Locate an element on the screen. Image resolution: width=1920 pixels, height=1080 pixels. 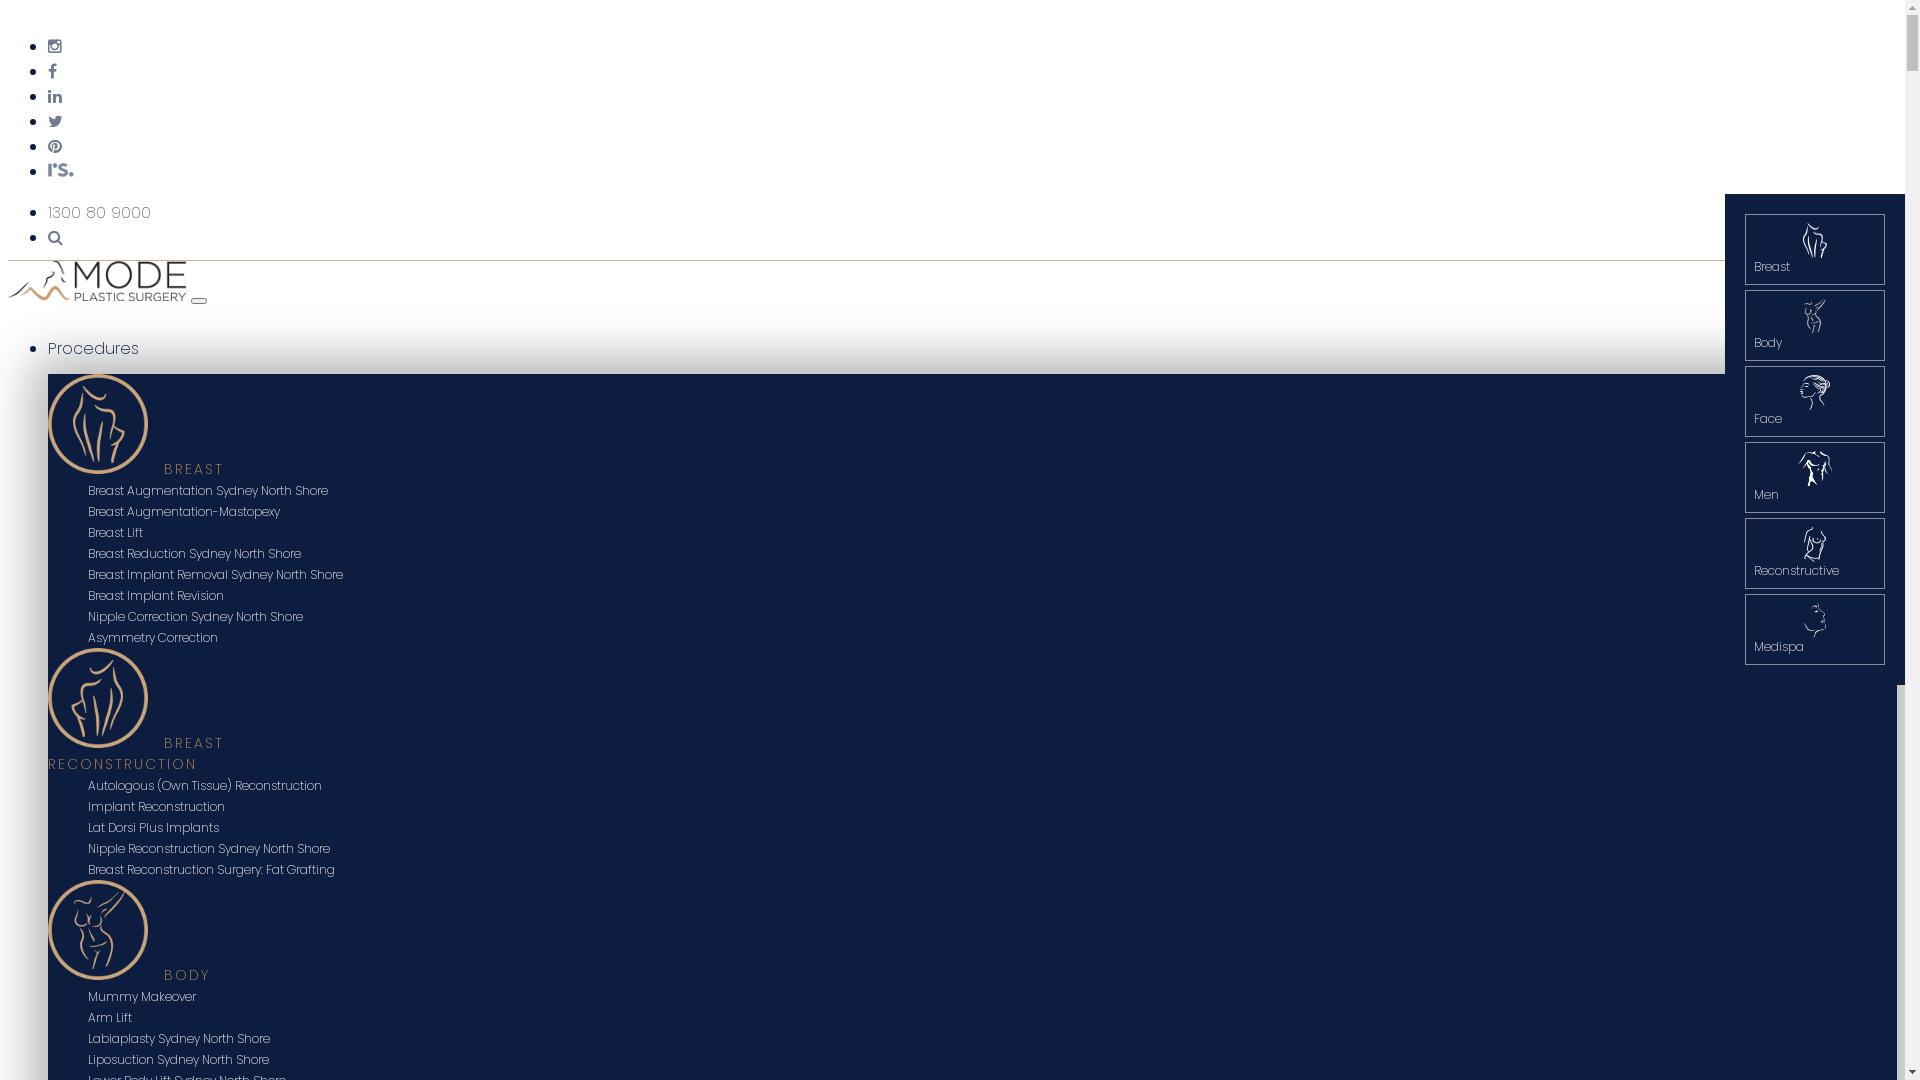
1300 80 9000 is located at coordinates (100, 212).